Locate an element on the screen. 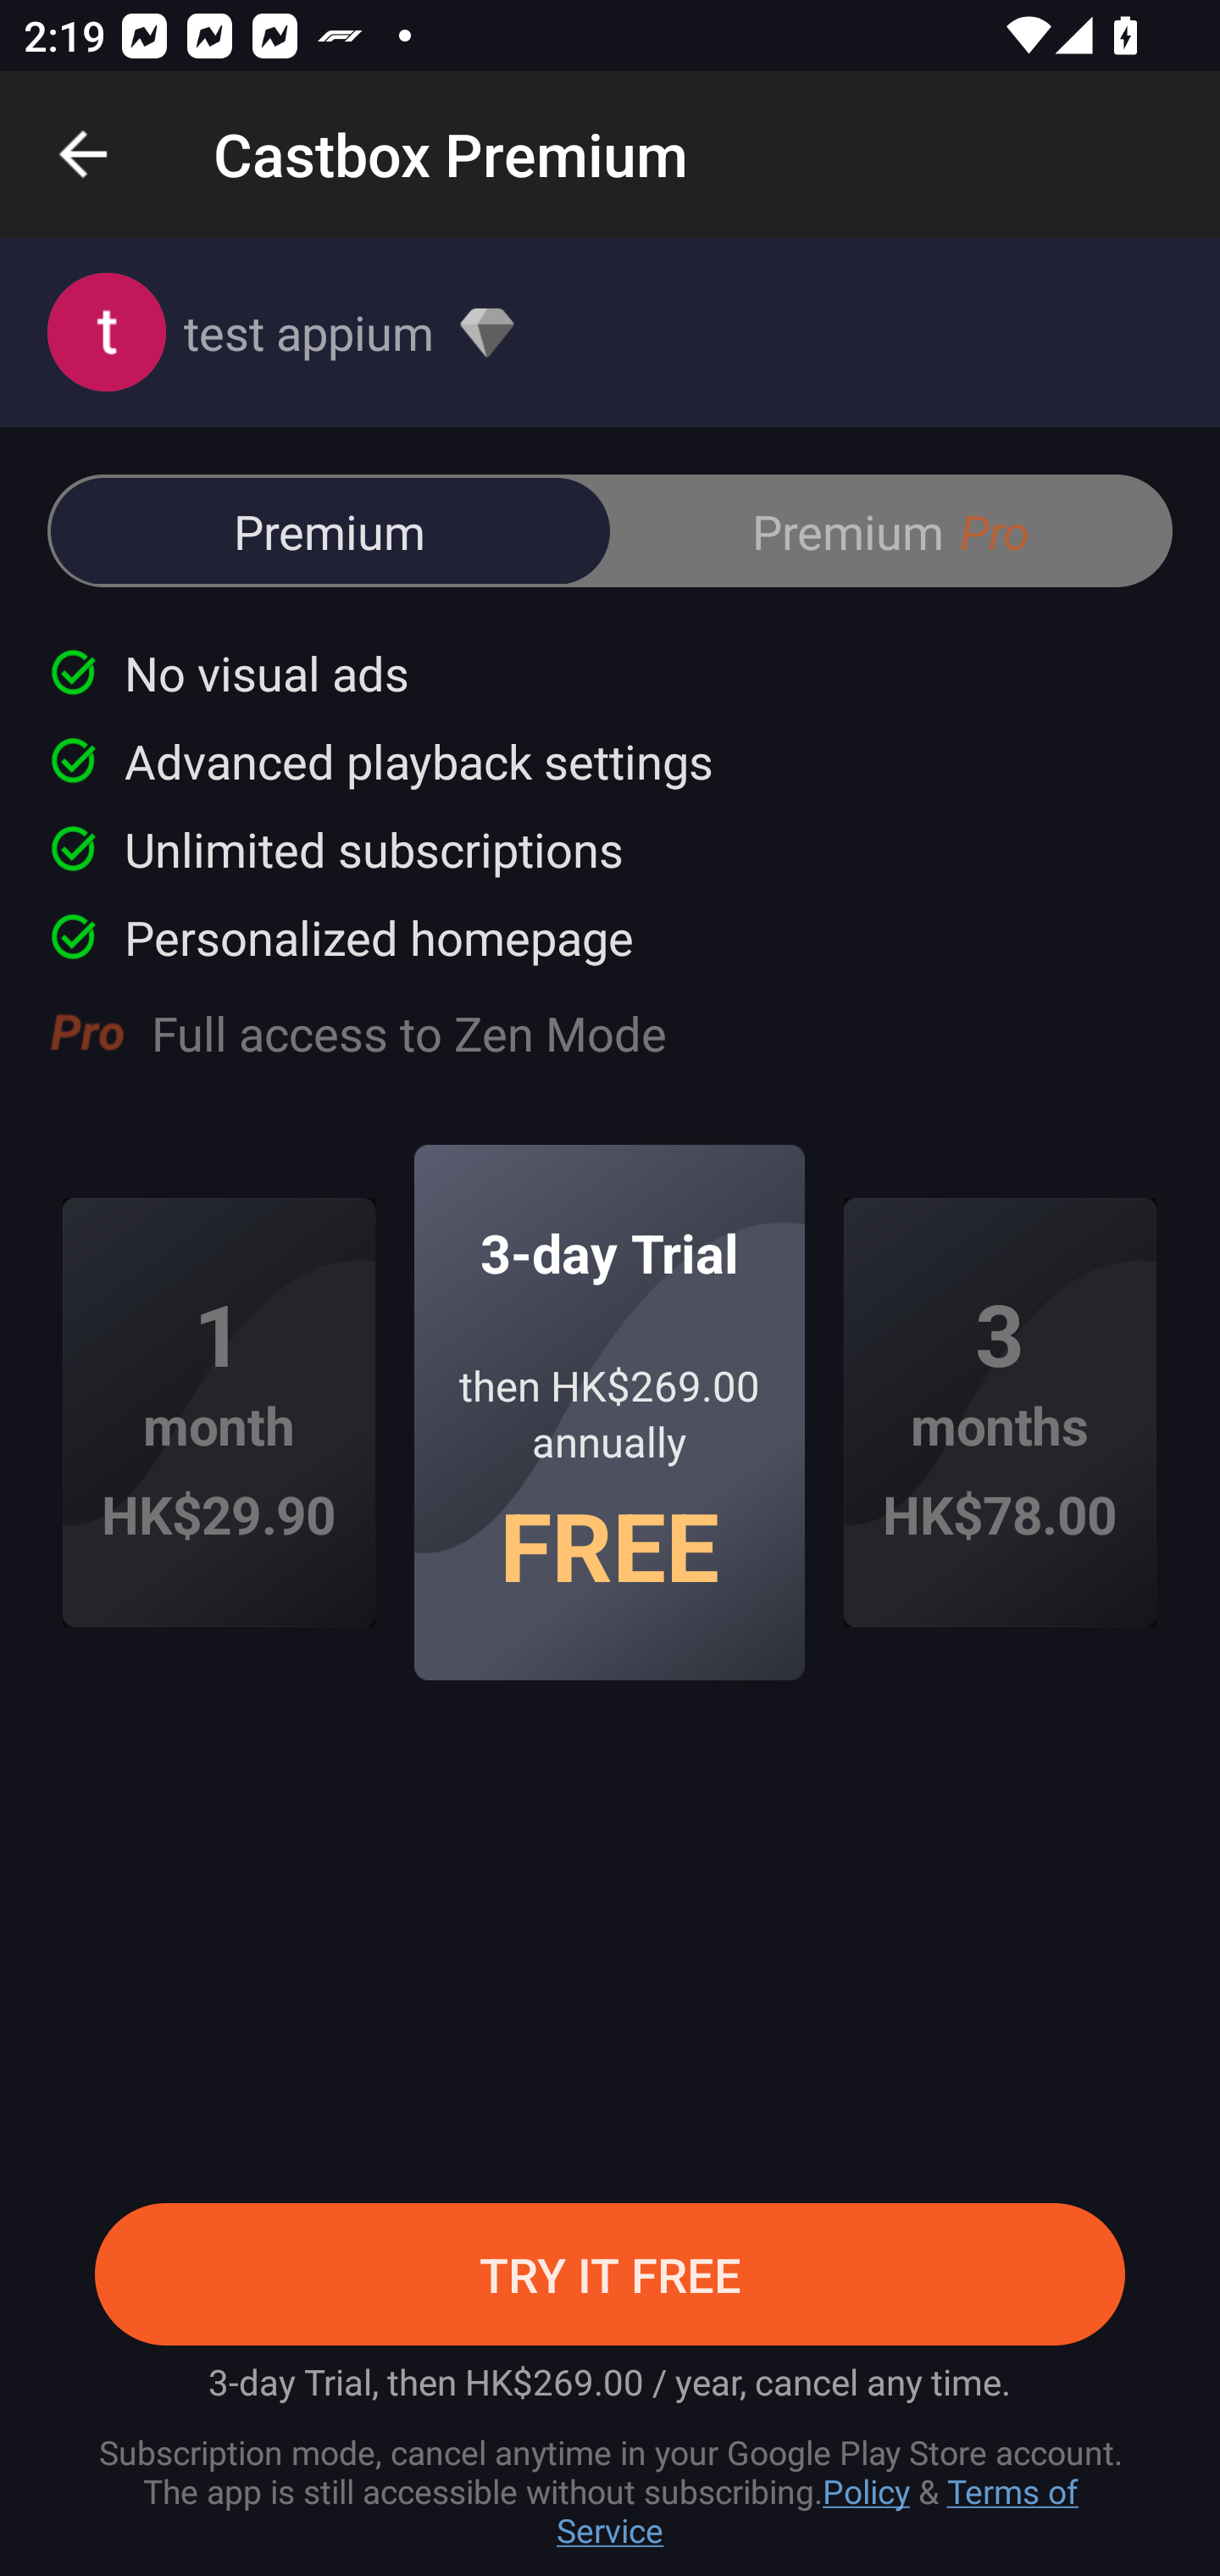 The height and width of the screenshot is (2576, 1220). 3-day Trial then HK$269.00 annually FREE is located at coordinates (610, 1412).